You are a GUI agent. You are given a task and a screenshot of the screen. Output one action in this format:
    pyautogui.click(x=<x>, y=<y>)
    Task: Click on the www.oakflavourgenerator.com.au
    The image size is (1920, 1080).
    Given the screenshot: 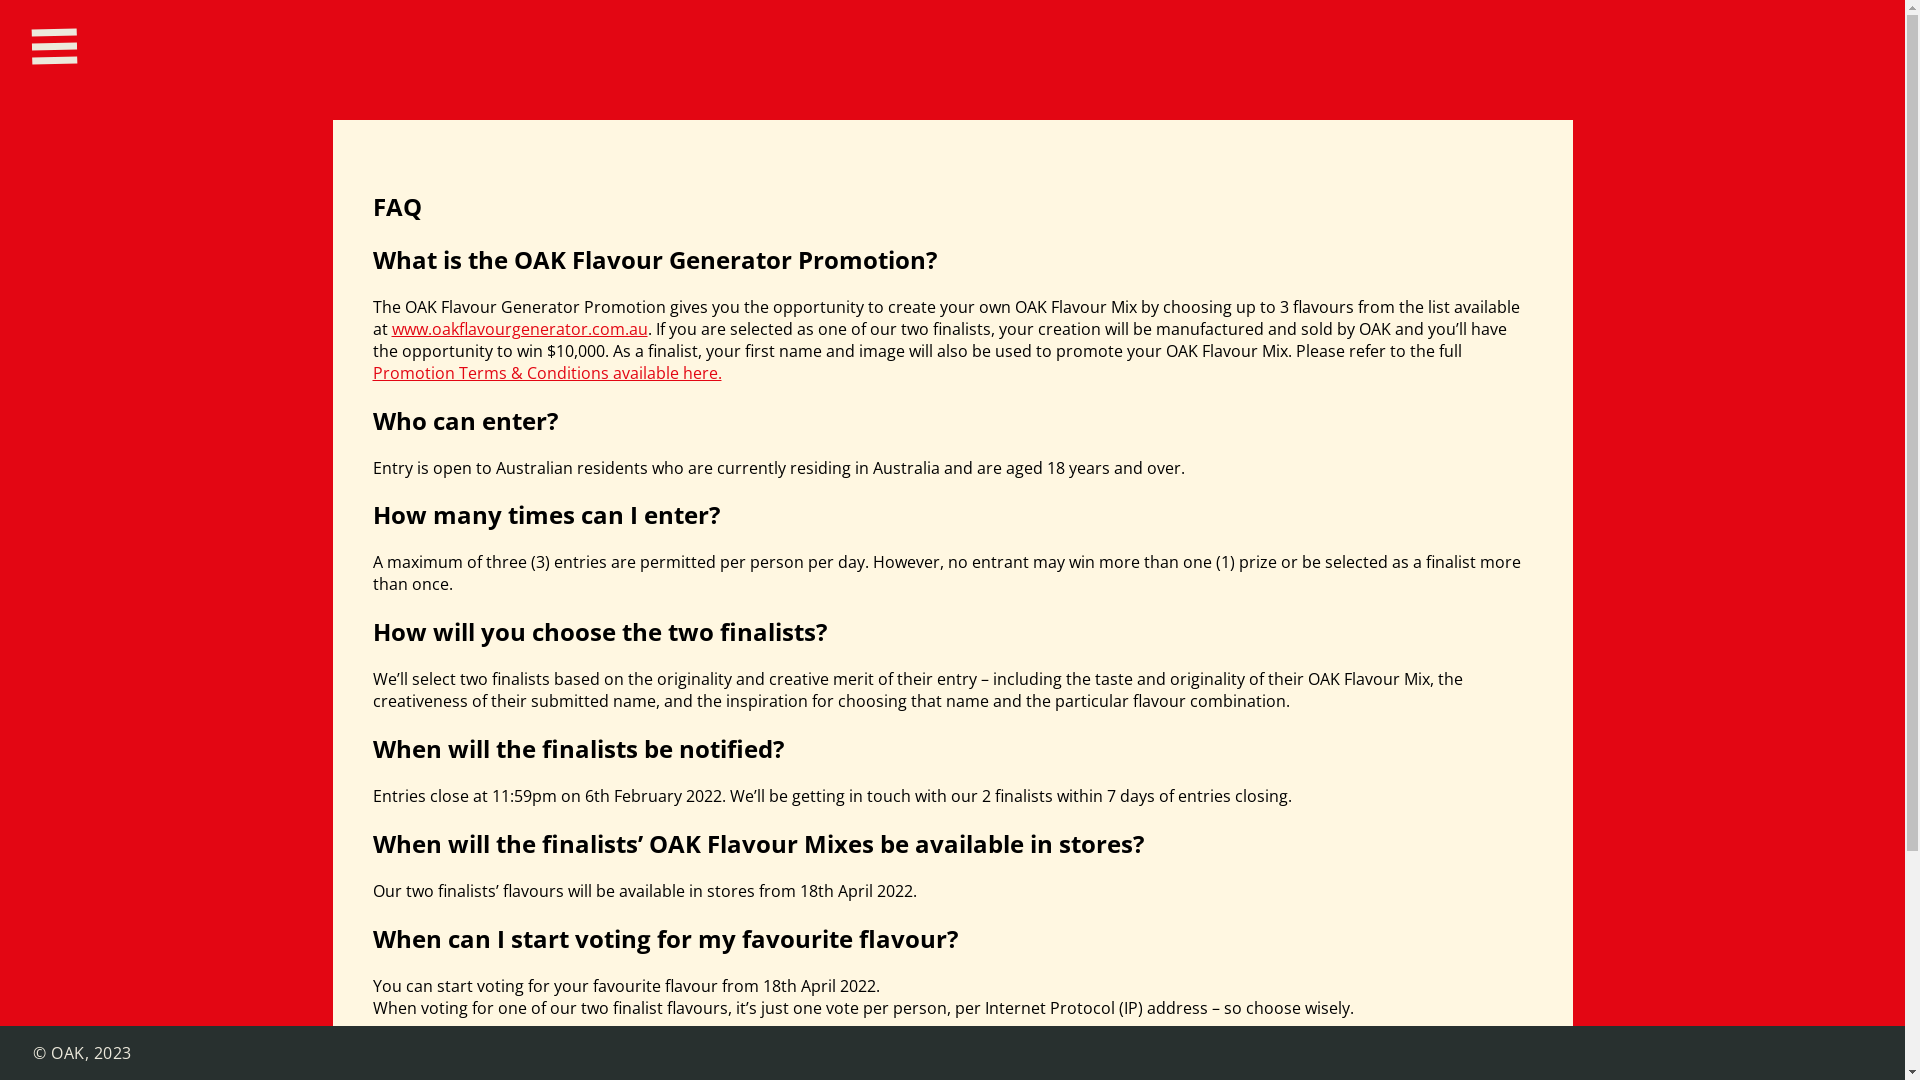 What is the action you would take?
    pyautogui.click(x=520, y=329)
    